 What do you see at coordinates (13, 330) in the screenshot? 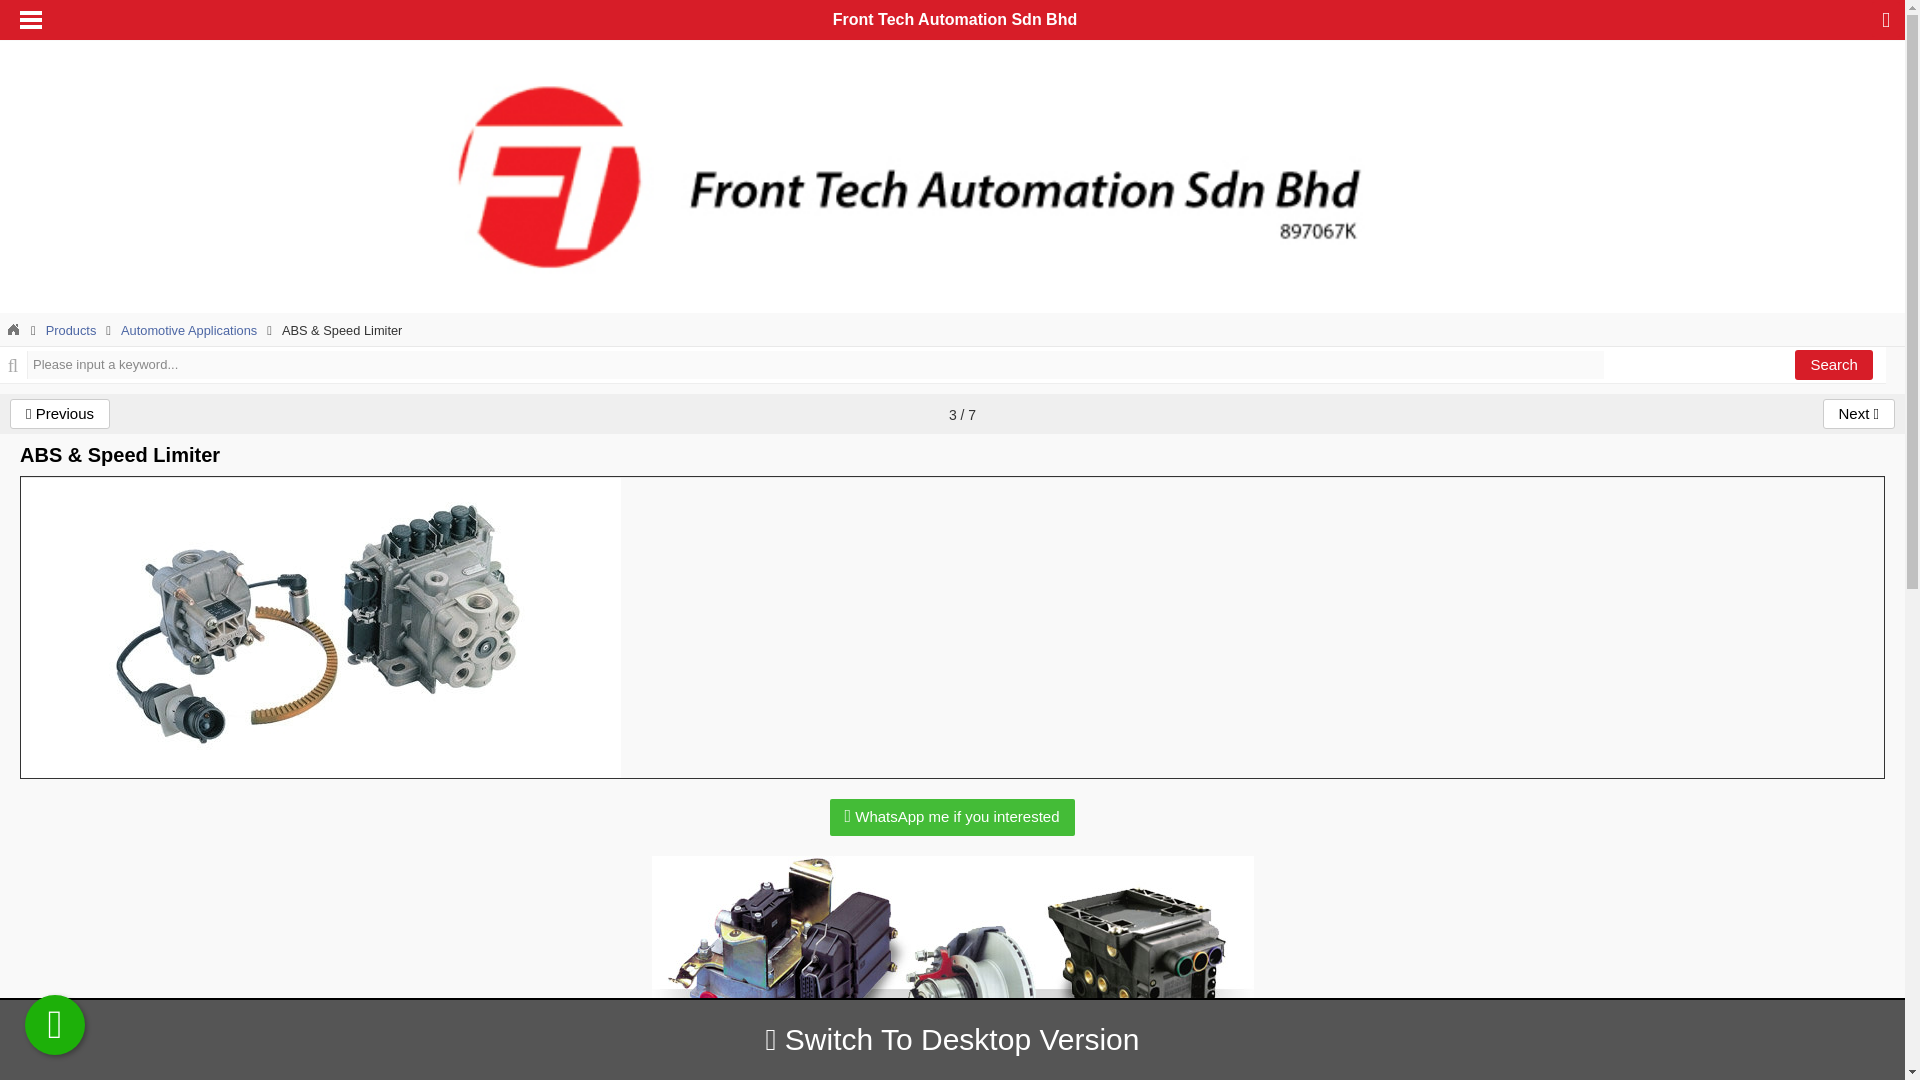
I see `Home` at bounding box center [13, 330].